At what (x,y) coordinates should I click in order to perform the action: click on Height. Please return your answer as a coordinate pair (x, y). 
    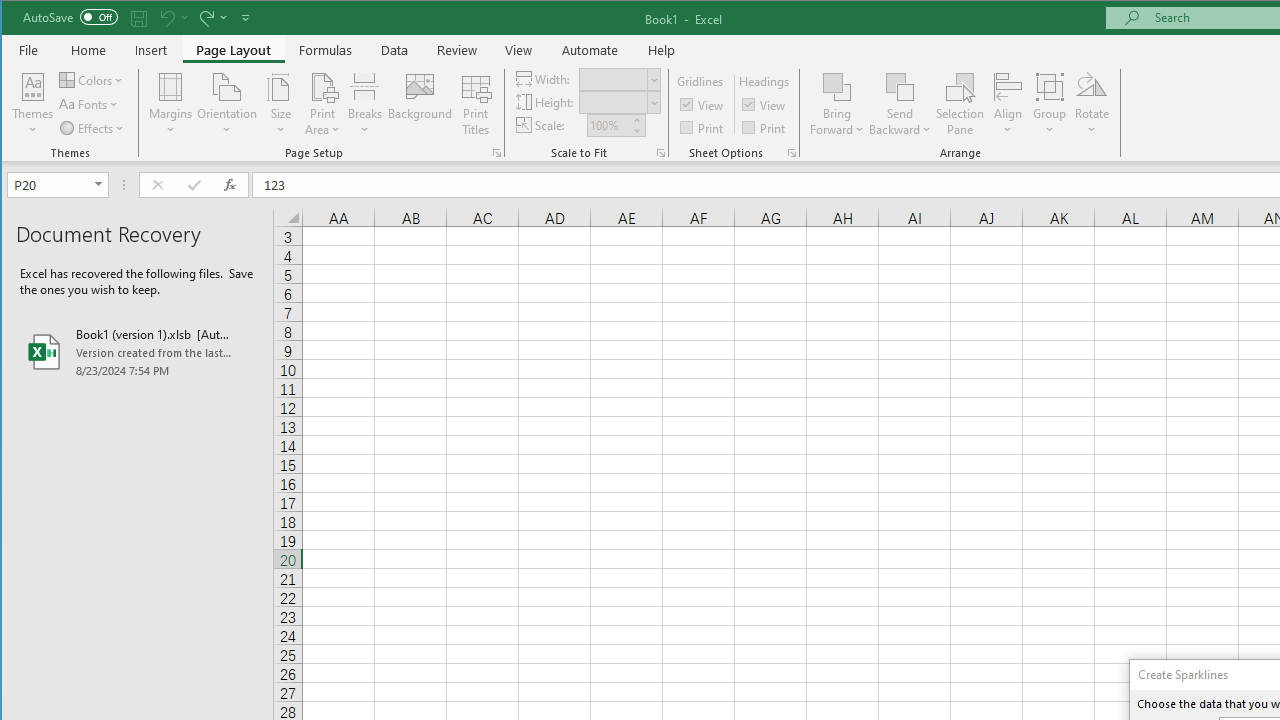
    Looking at the image, I should click on (619, 102).